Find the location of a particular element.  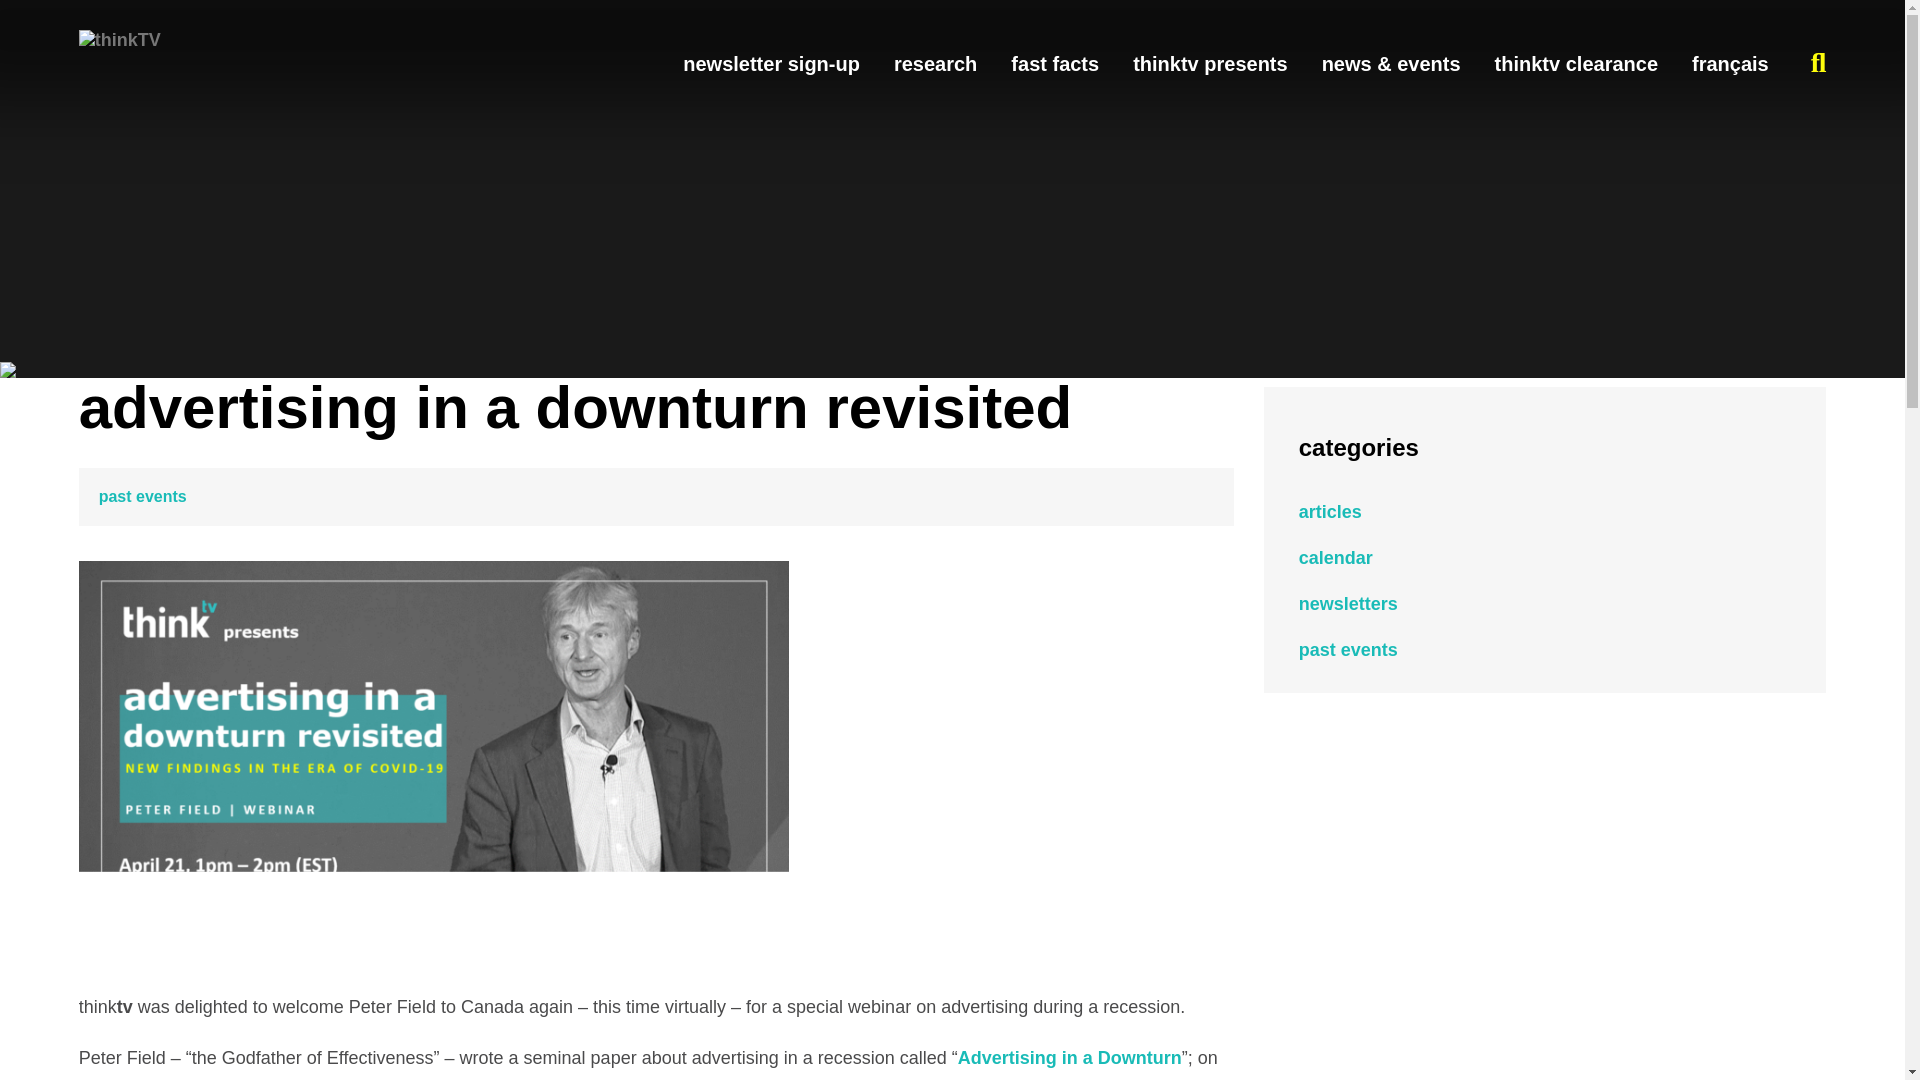

thinktv clearance is located at coordinates (1576, 63).